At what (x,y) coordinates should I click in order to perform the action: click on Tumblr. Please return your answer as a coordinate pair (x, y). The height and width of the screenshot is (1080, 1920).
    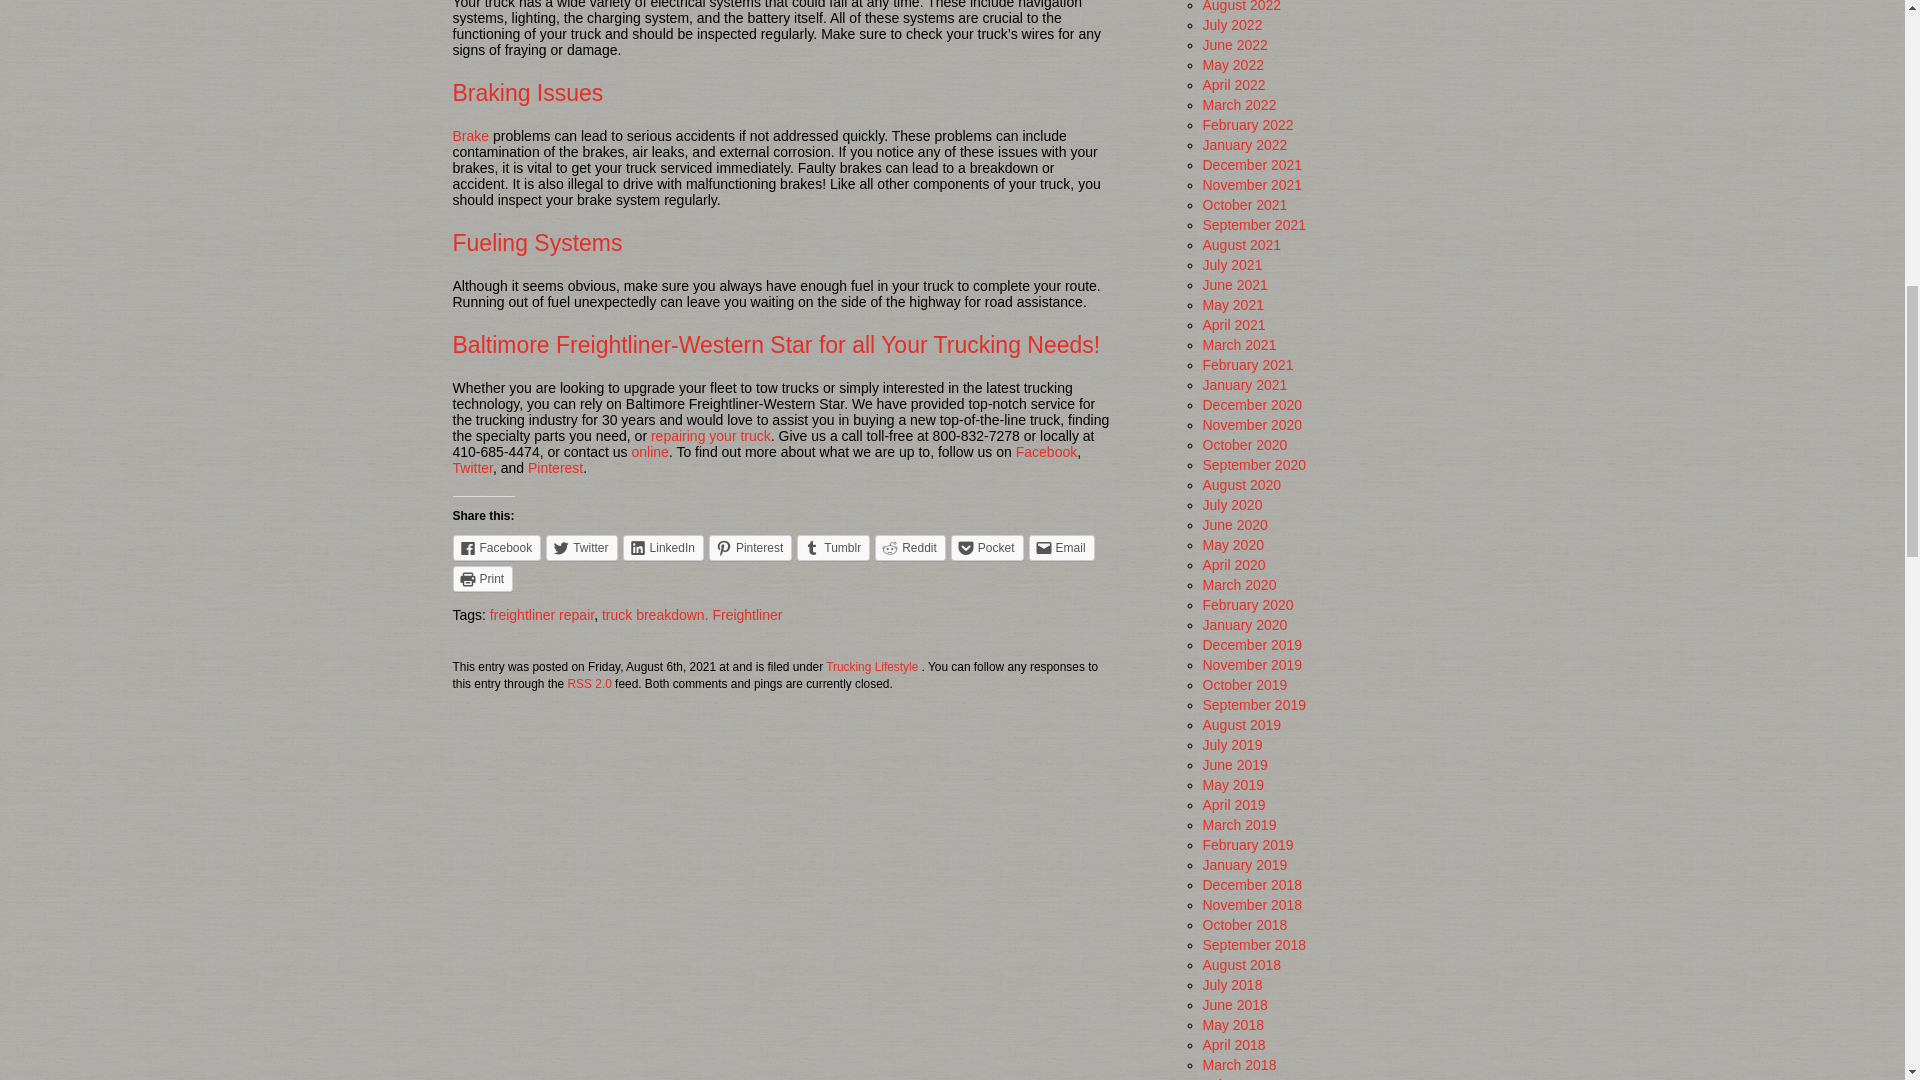
    Looking at the image, I should click on (832, 547).